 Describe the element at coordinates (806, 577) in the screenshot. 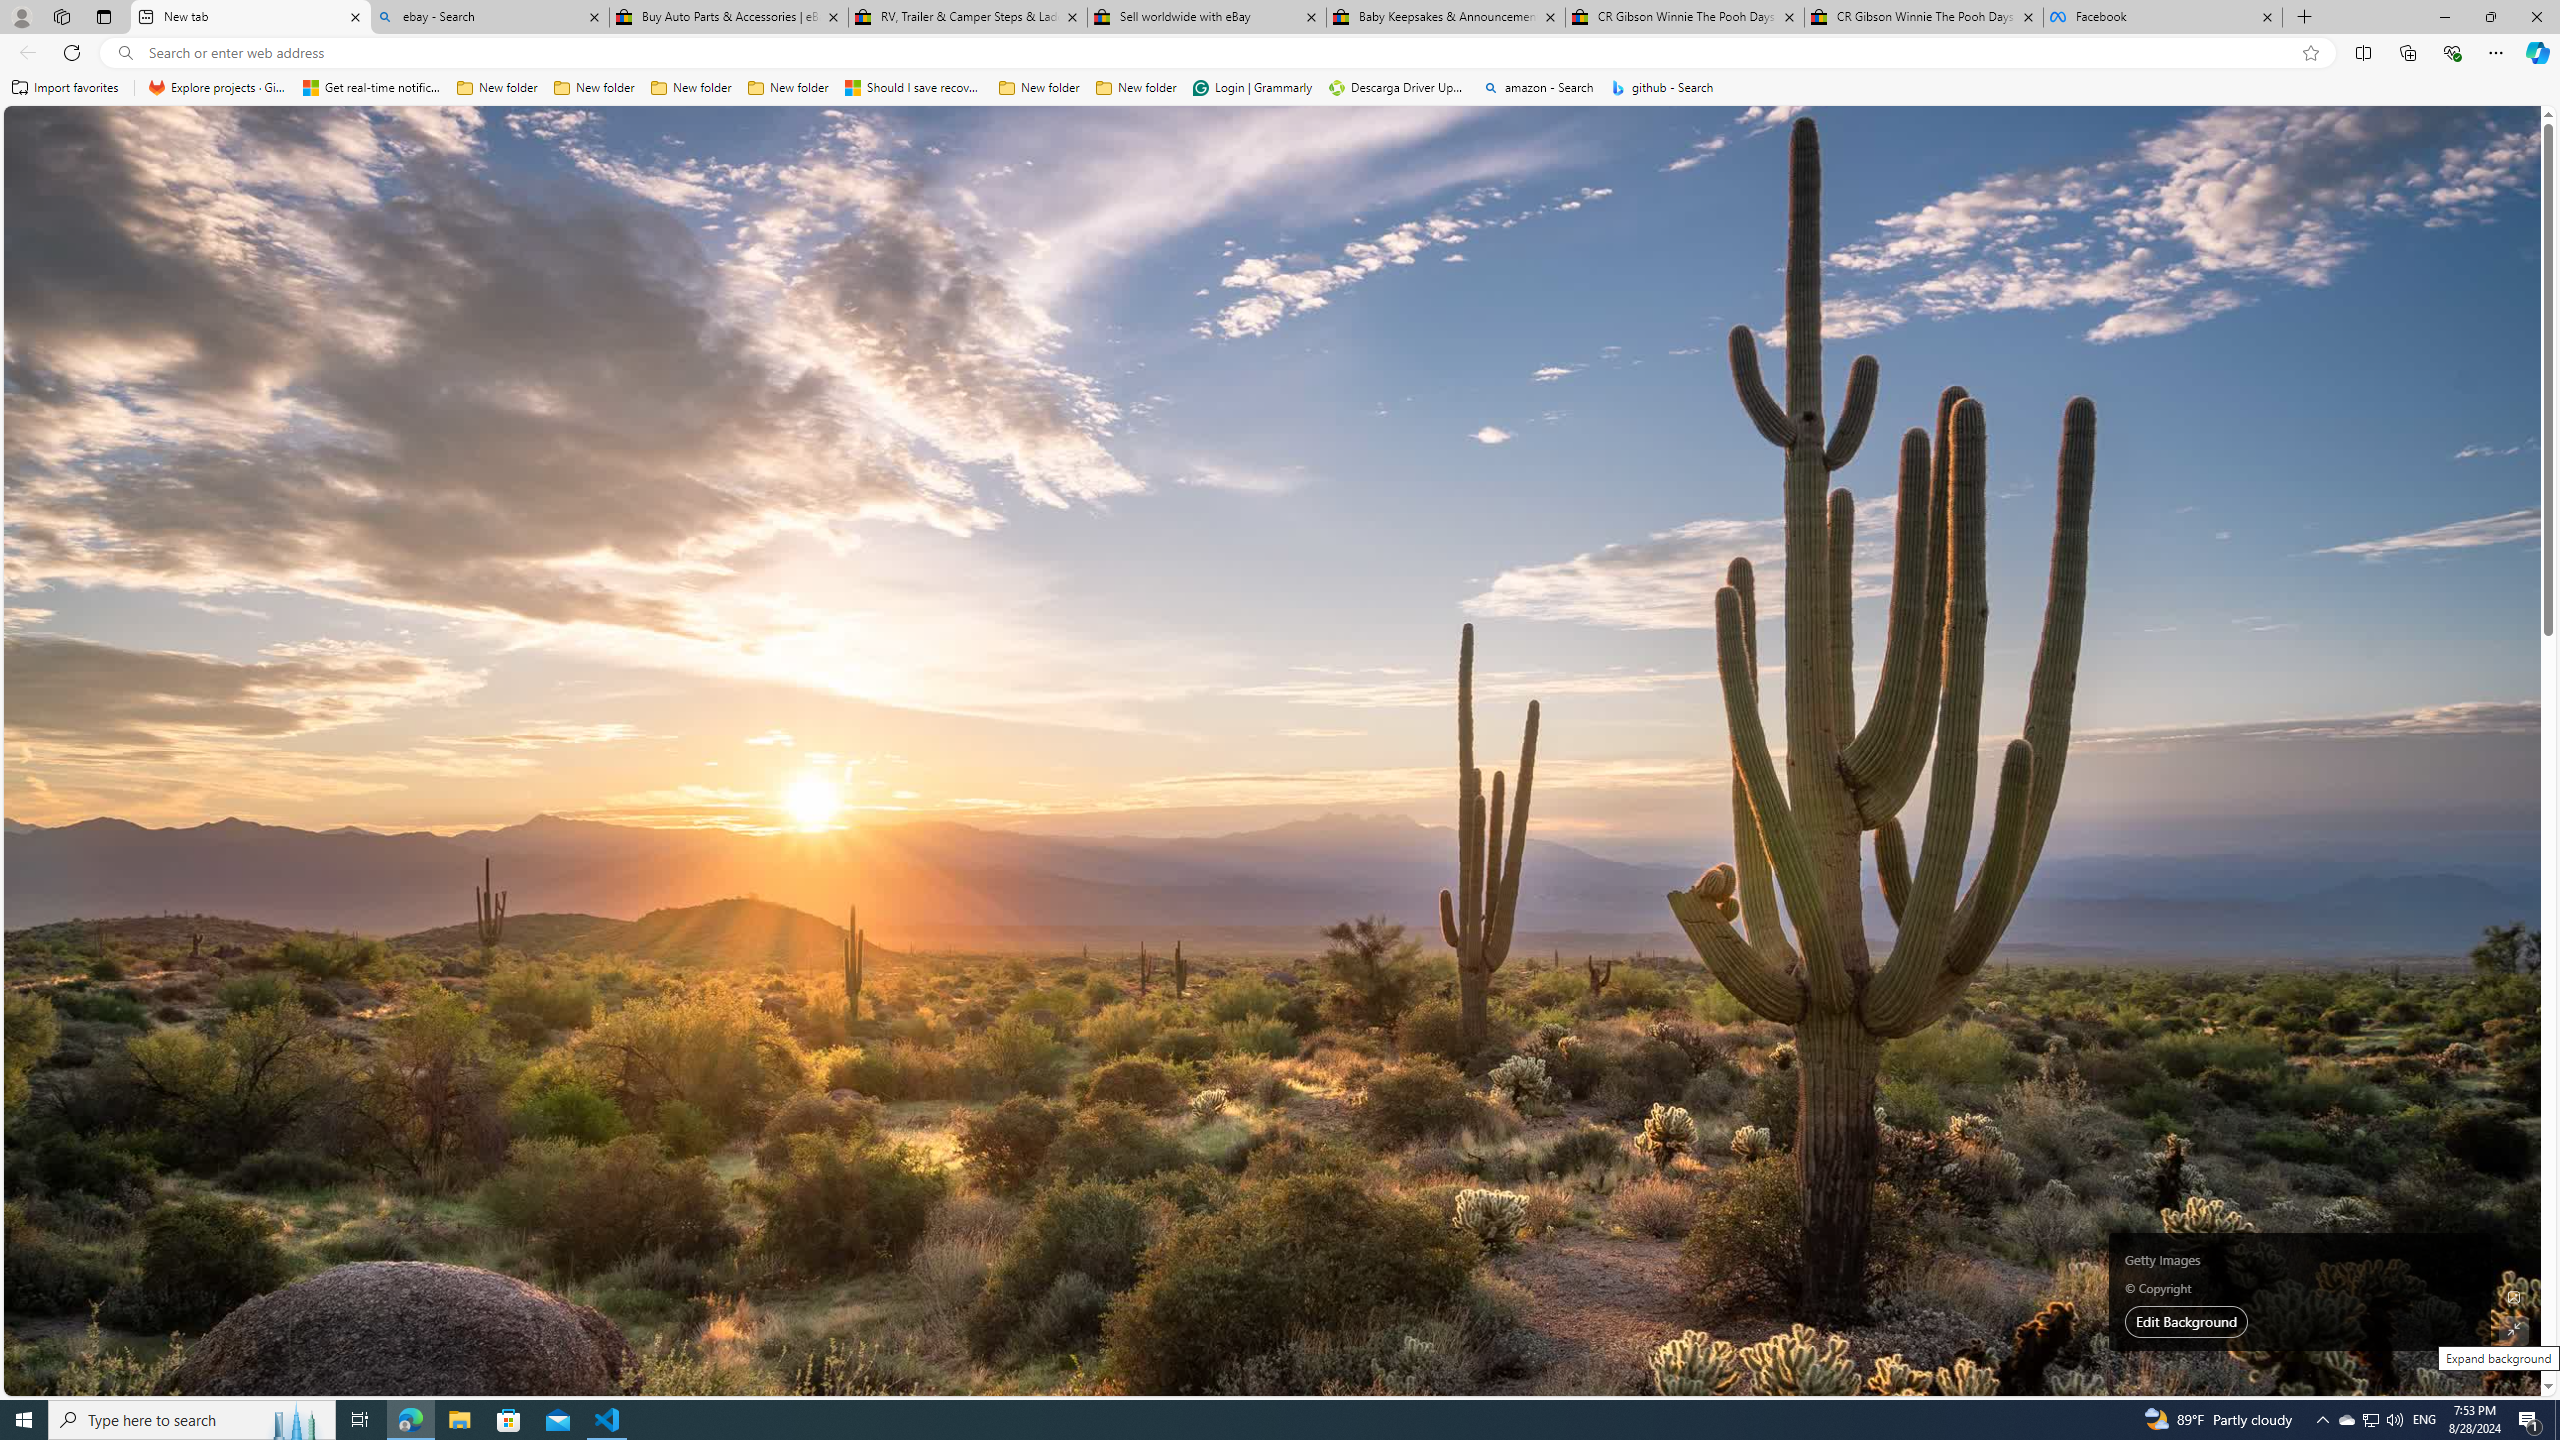

I see `AutomationID: tab-22` at that location.